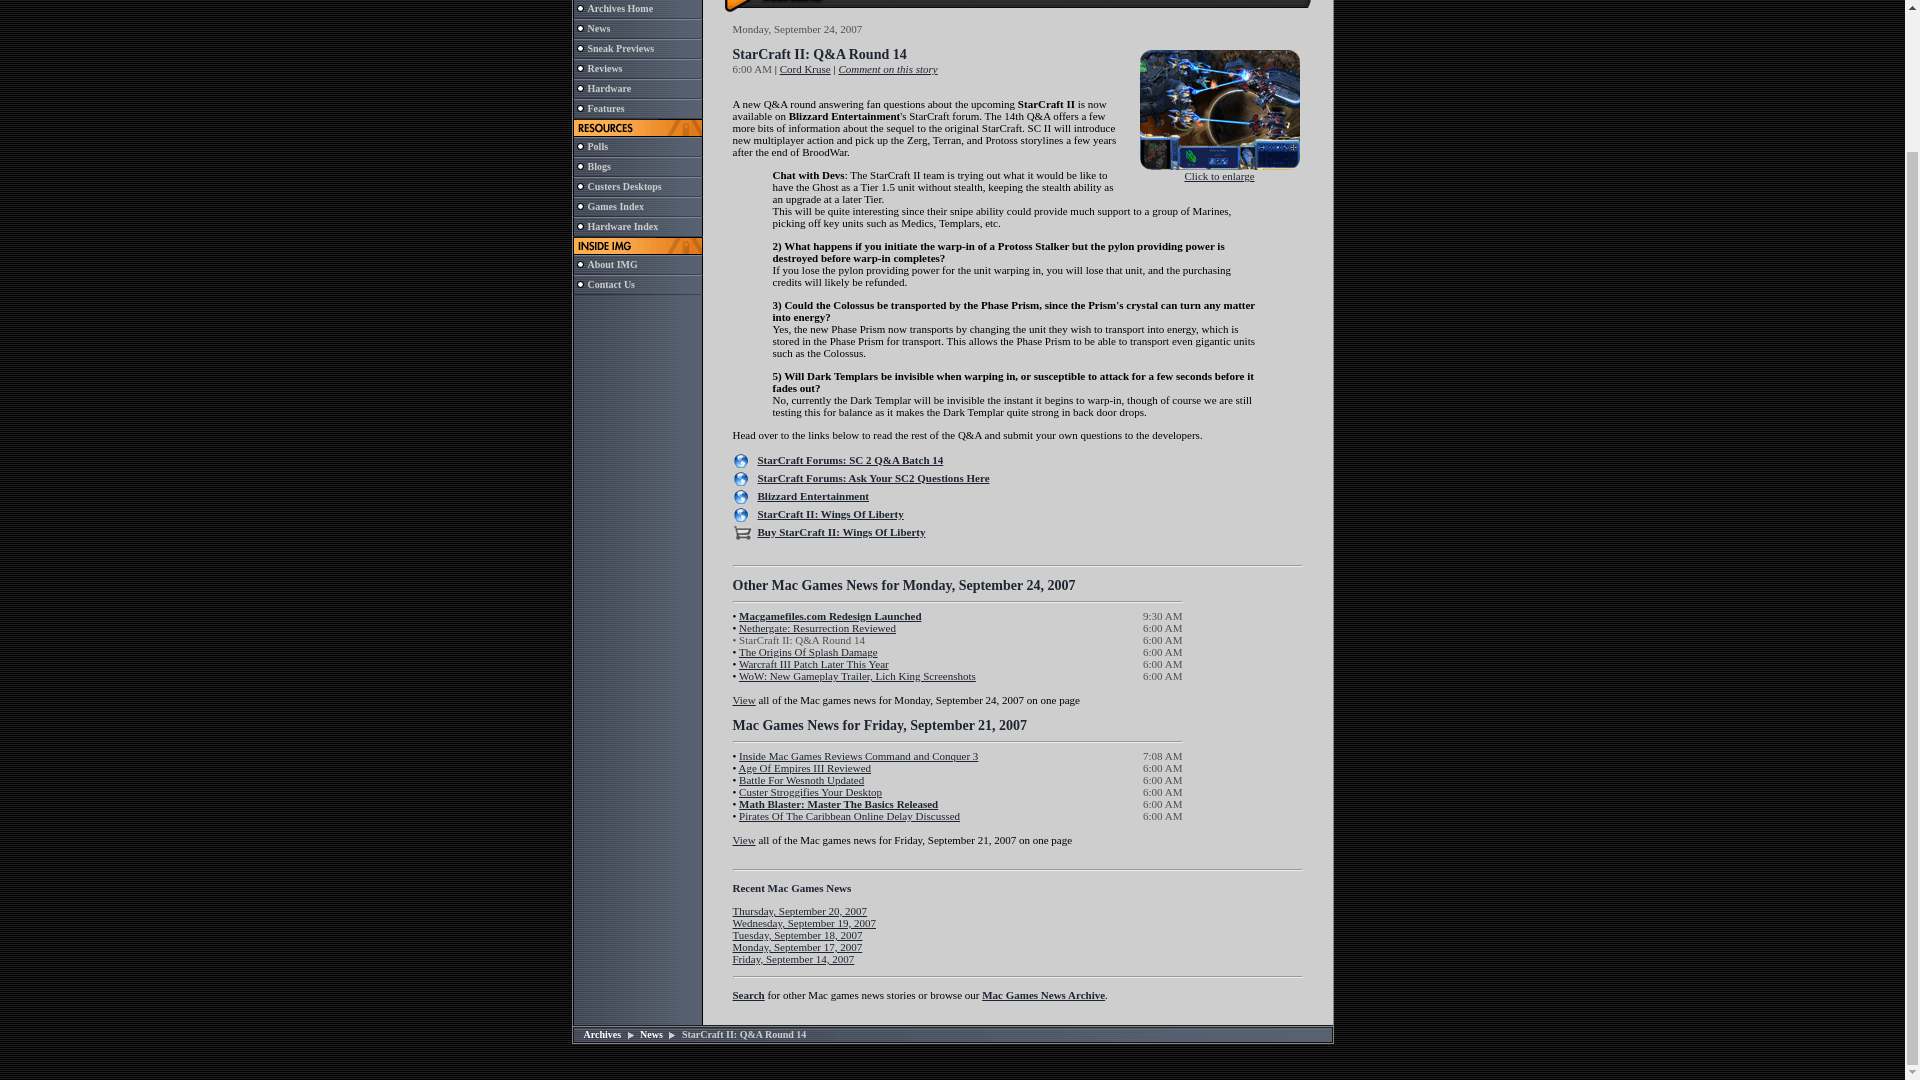  Describe the element at coordinates (805, 68) in the screenshot. I see `Cord Kruse` at that location.